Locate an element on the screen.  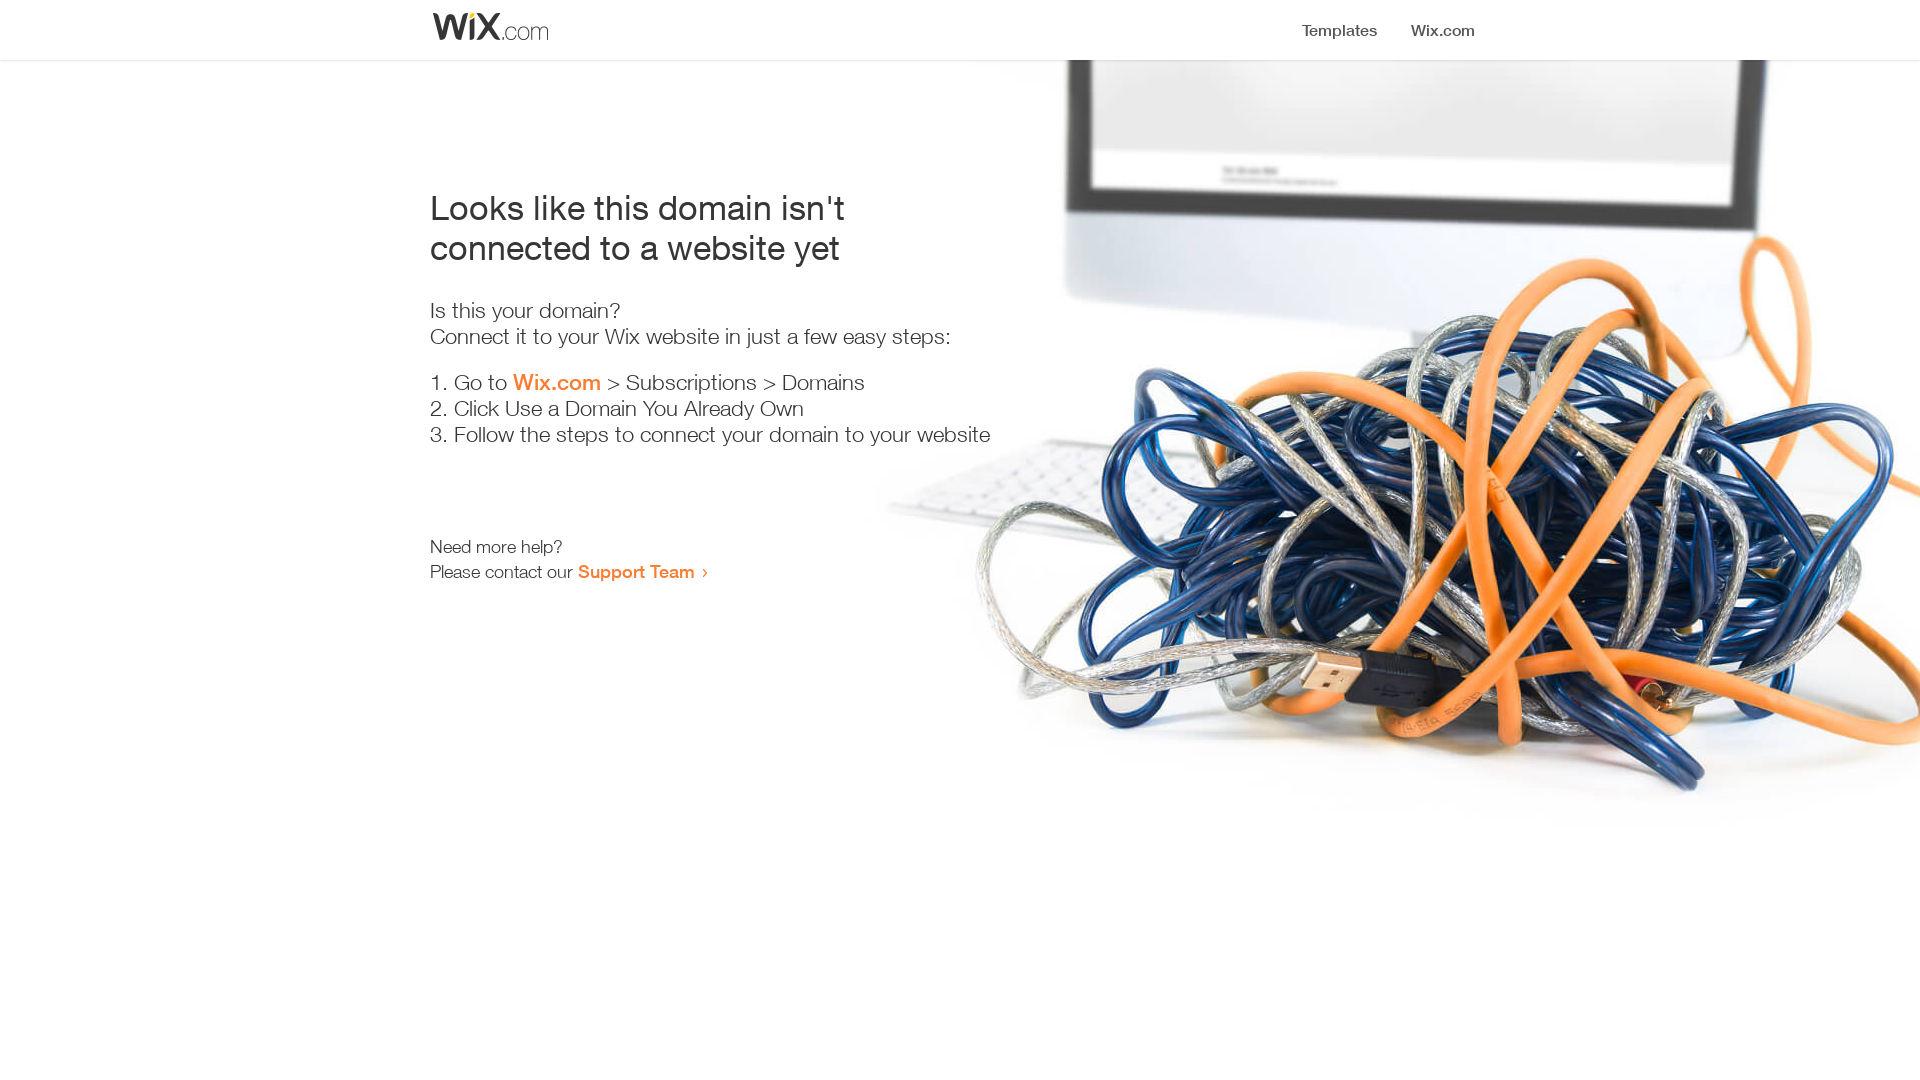
Support Team is located at coordinates (636, 571).